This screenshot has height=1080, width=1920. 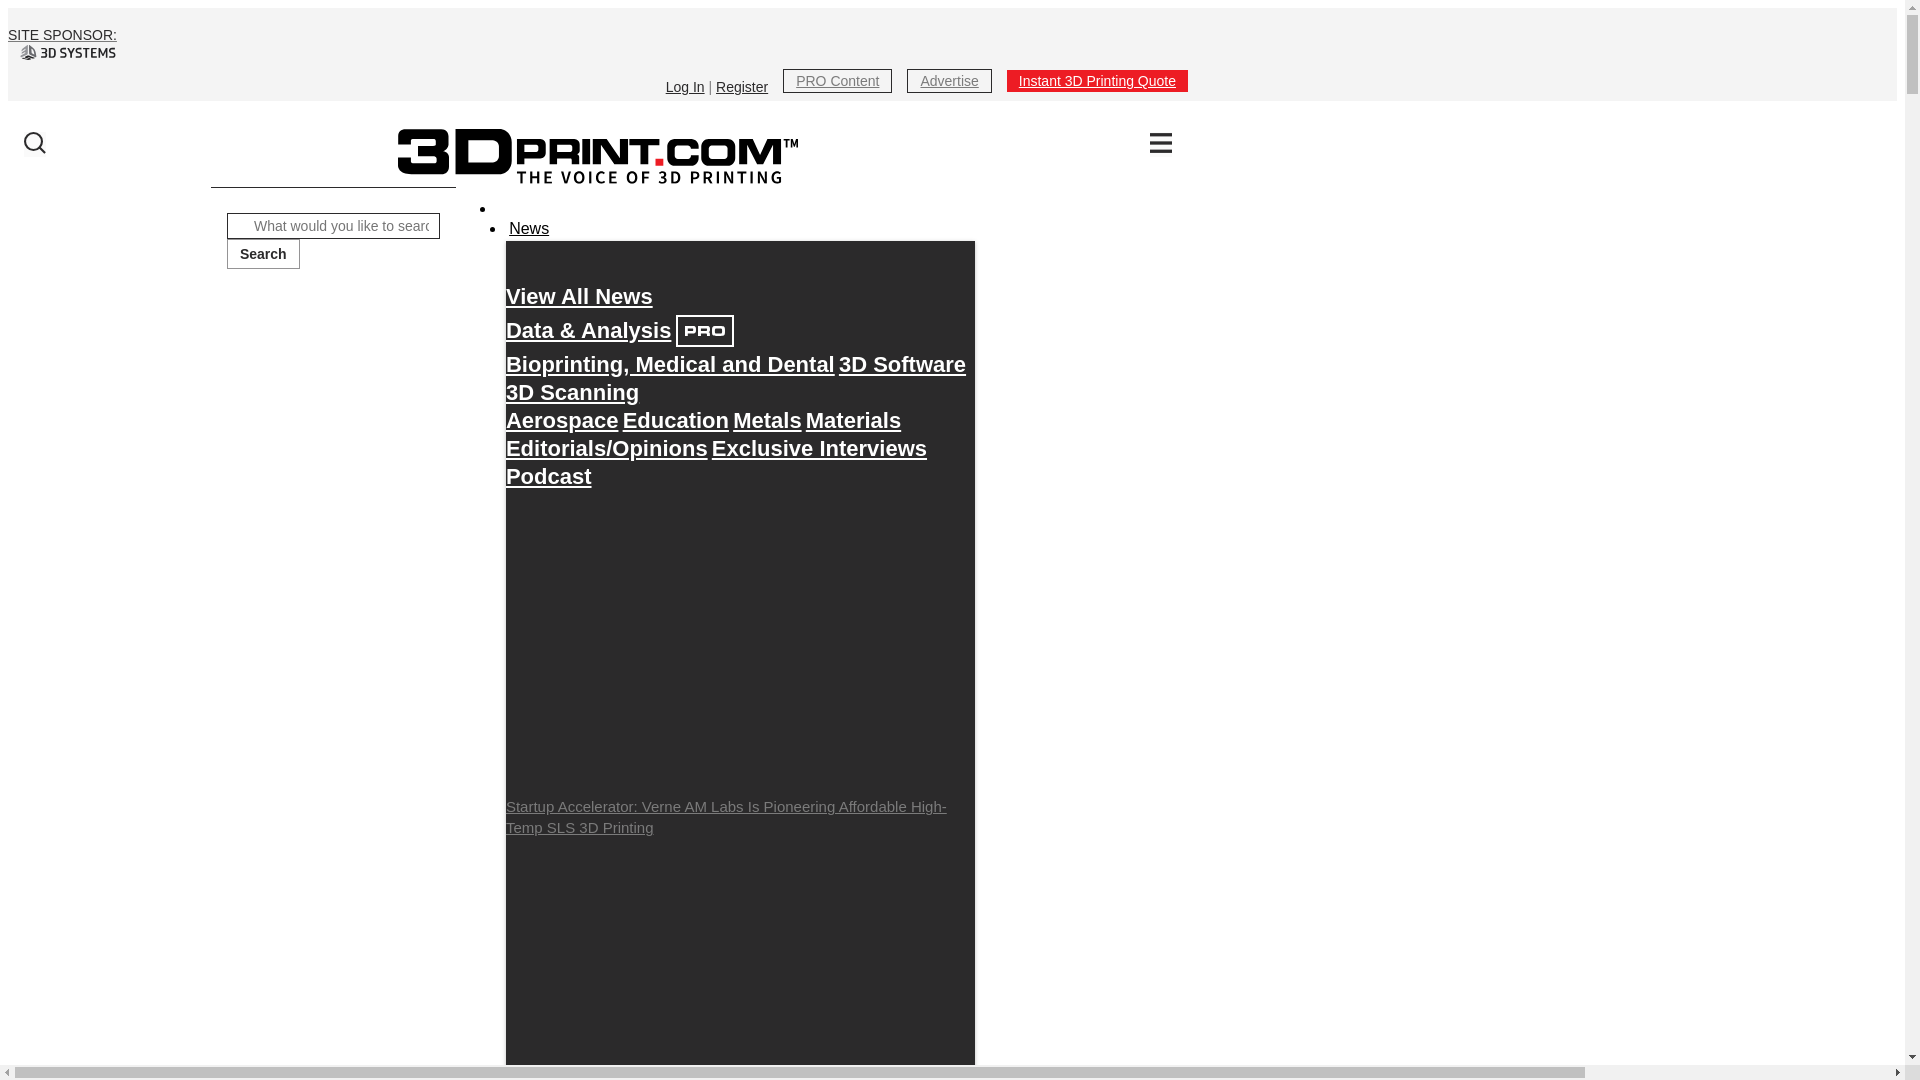 I want to click on Bioprinting, Medical and Dental, so click(x=670, y=364).